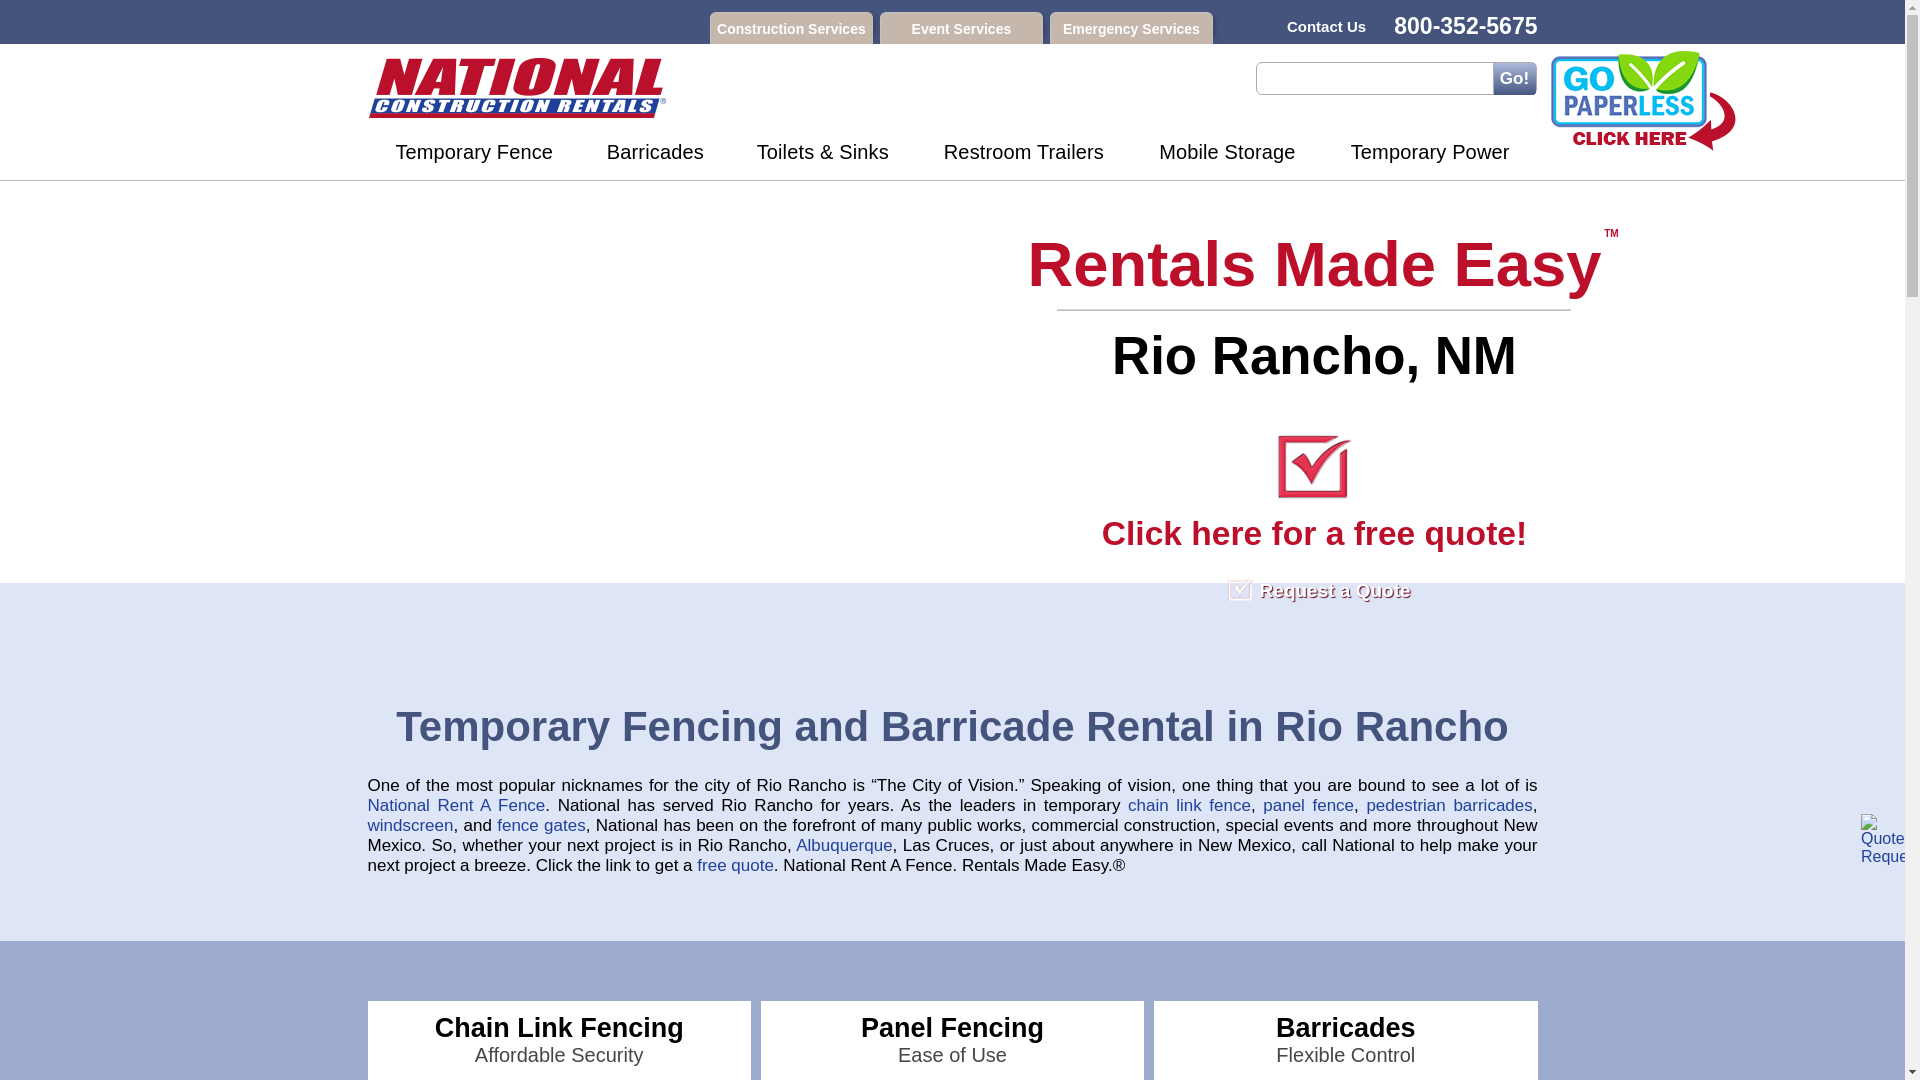 Image resolution: width=1920 pixels, height=1080 pixels. Describe the element at coordinates (1314, 26) in the screenshot. I see `Contact Us` at that location.